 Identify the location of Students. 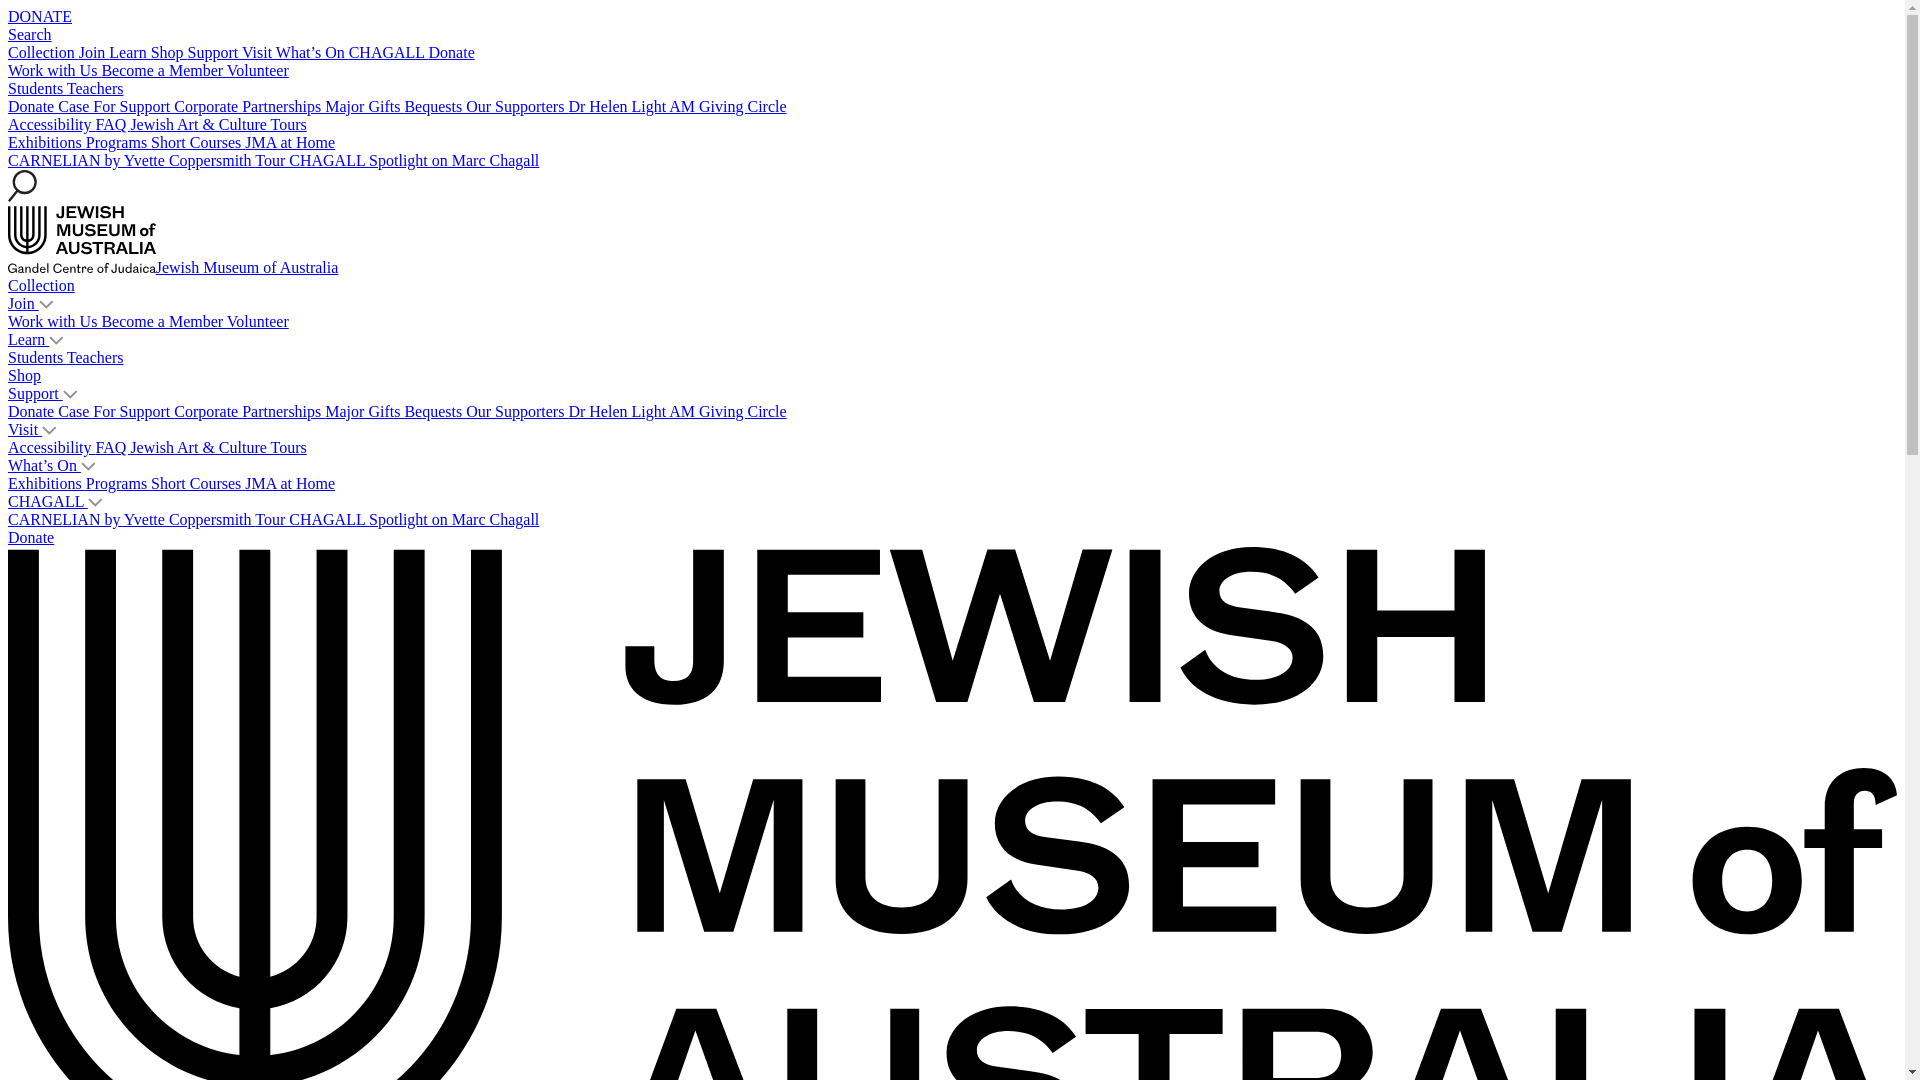
(38, 88).